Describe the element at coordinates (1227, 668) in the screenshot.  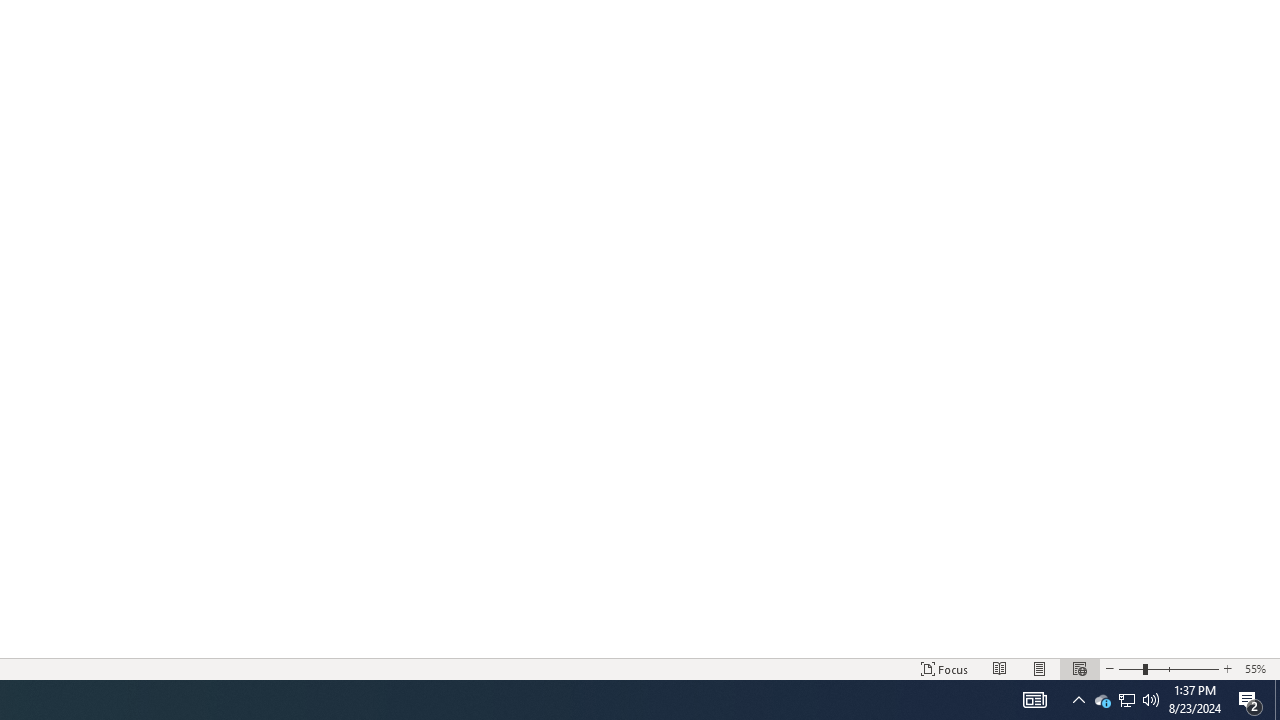
I see `Zoom In` at that location.